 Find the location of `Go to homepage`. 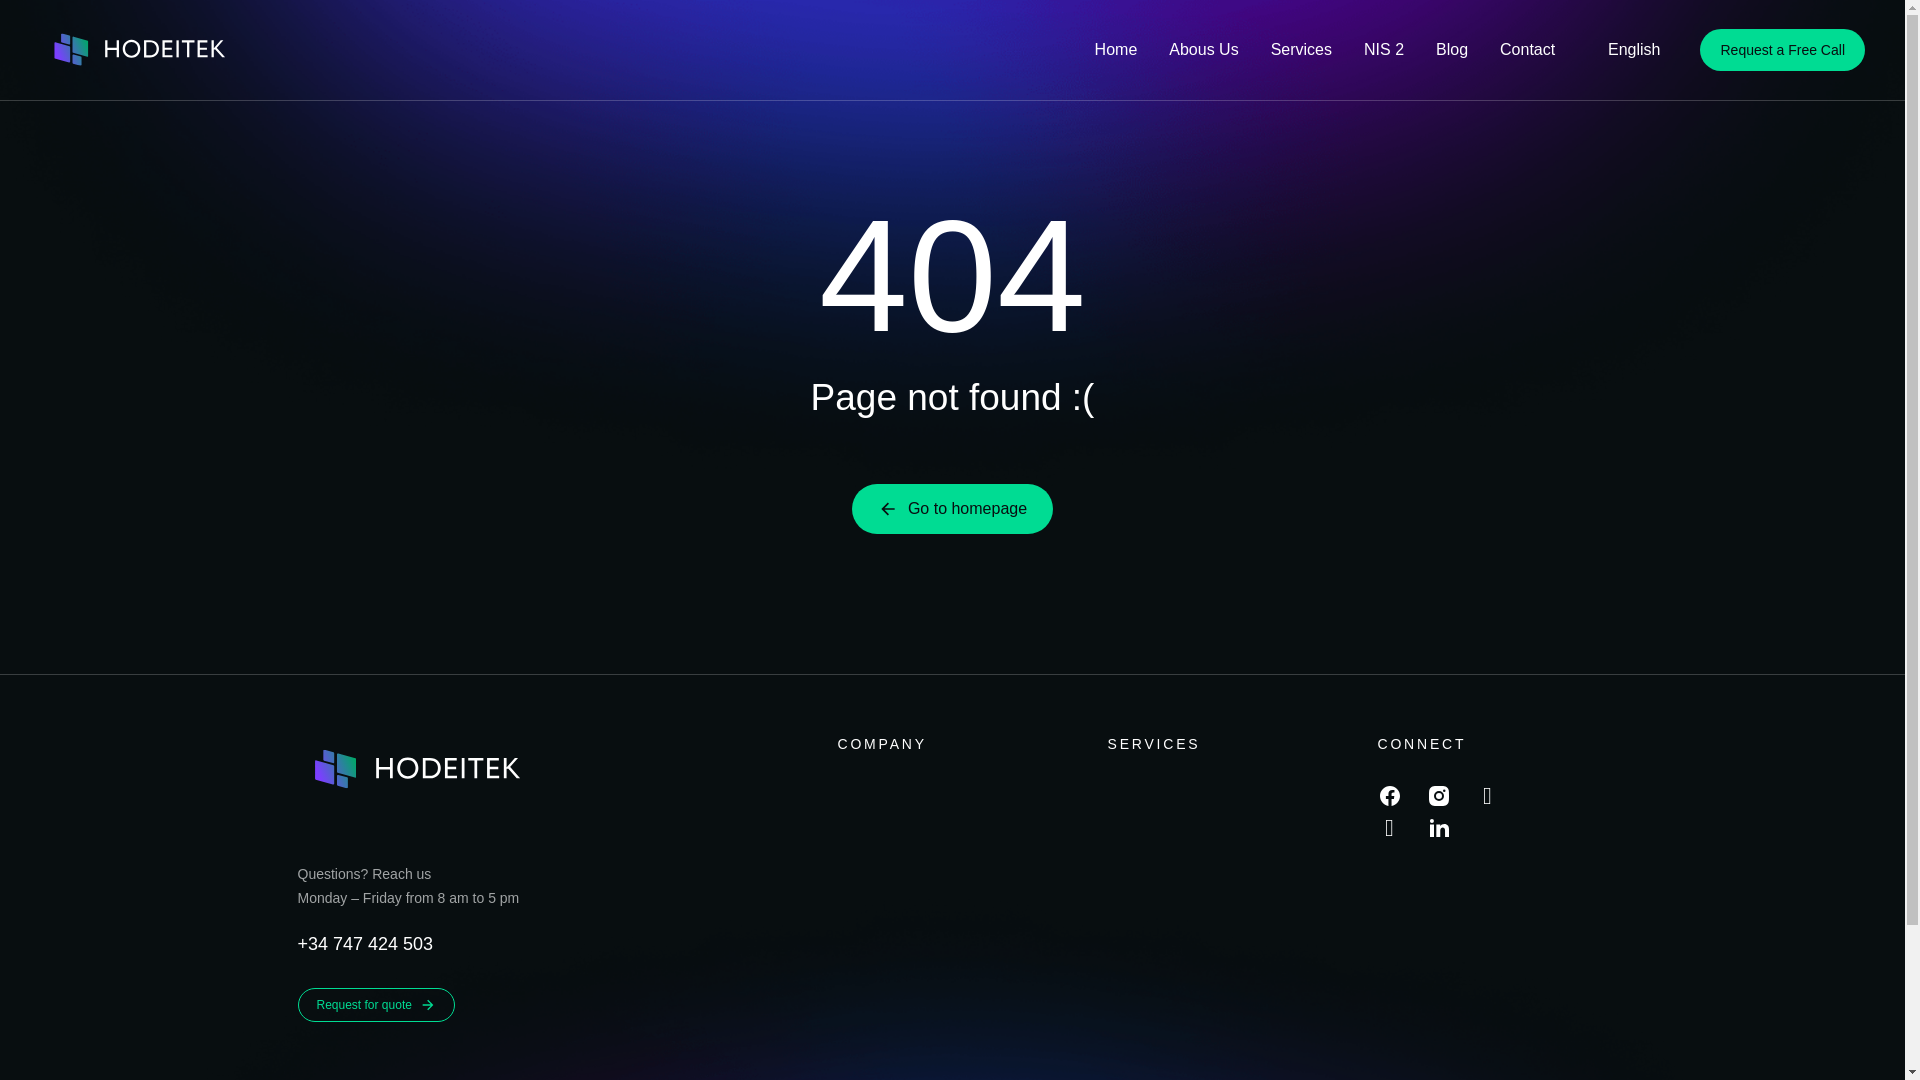

Go to homepage is located at coordinates (952, 508).